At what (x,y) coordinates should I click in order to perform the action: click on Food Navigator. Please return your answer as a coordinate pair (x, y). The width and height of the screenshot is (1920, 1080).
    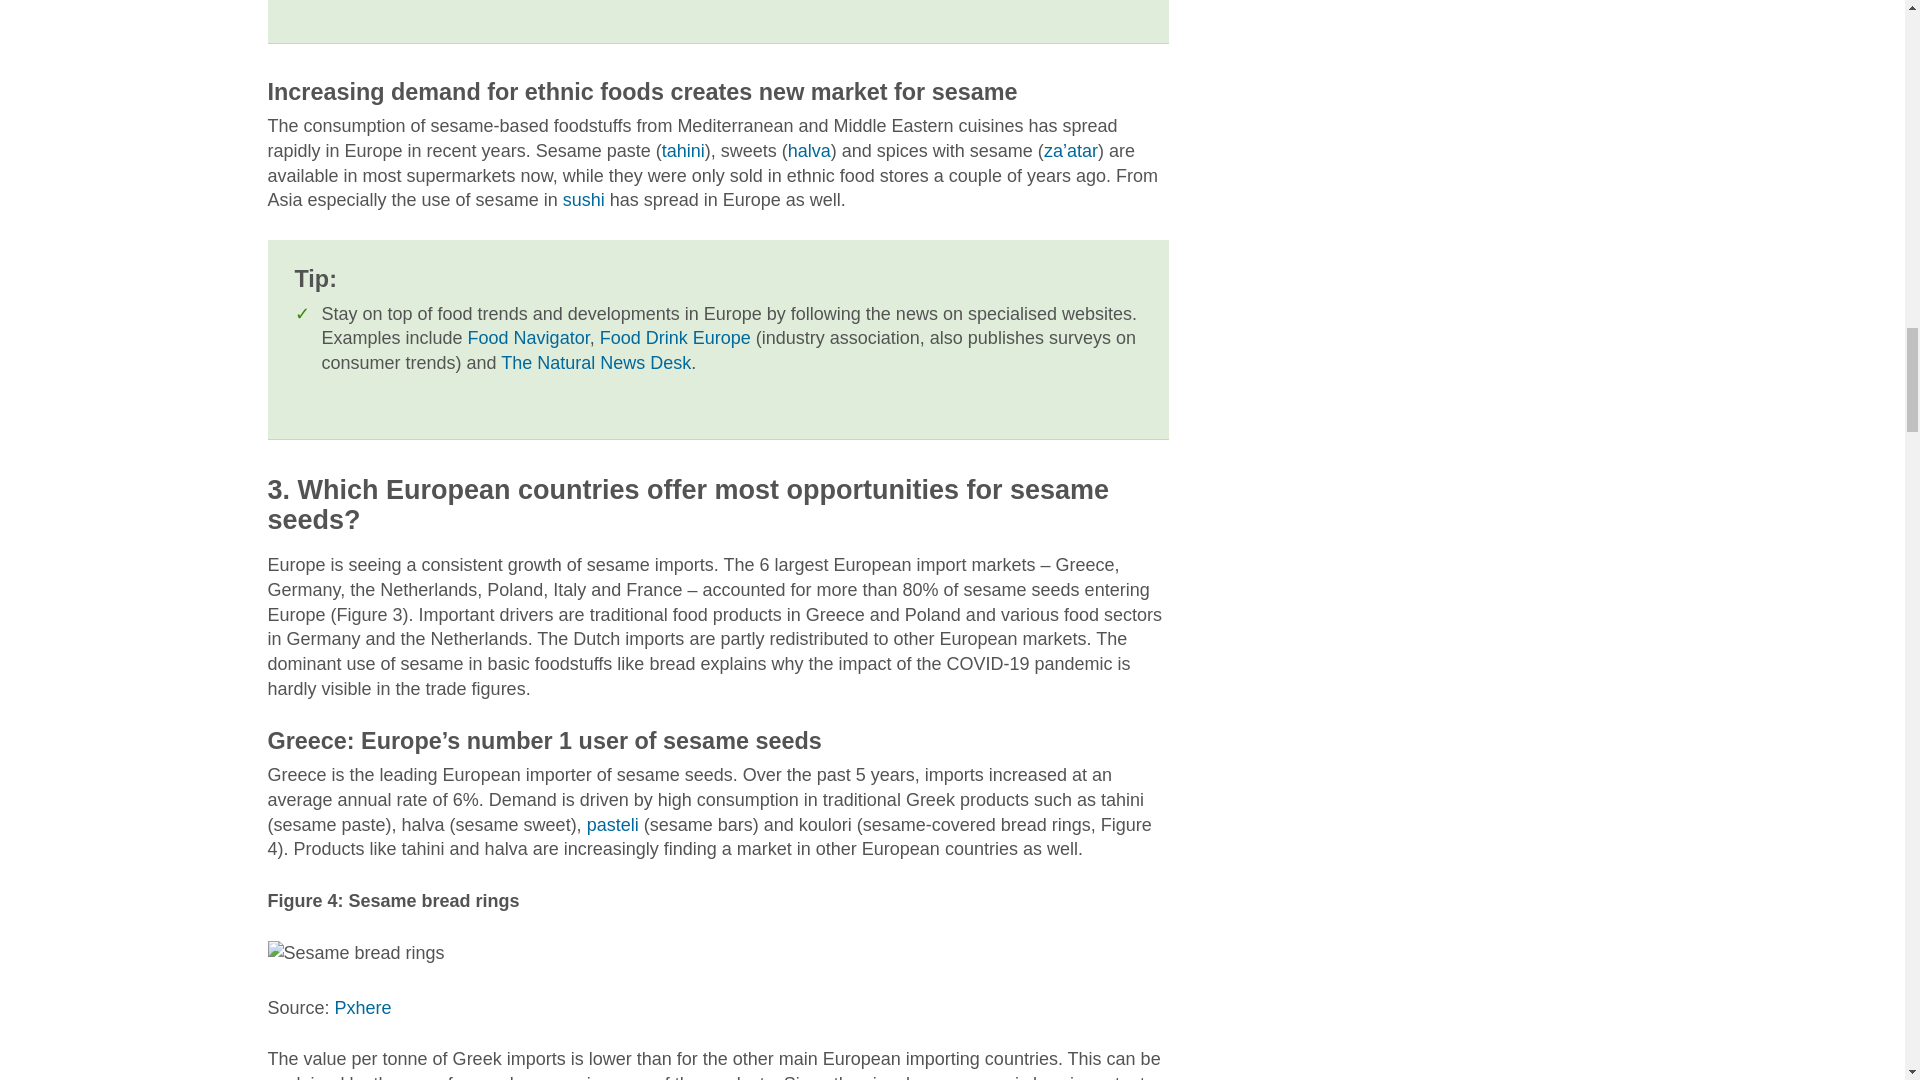
    Looking at the image, I should click on (528, 338).